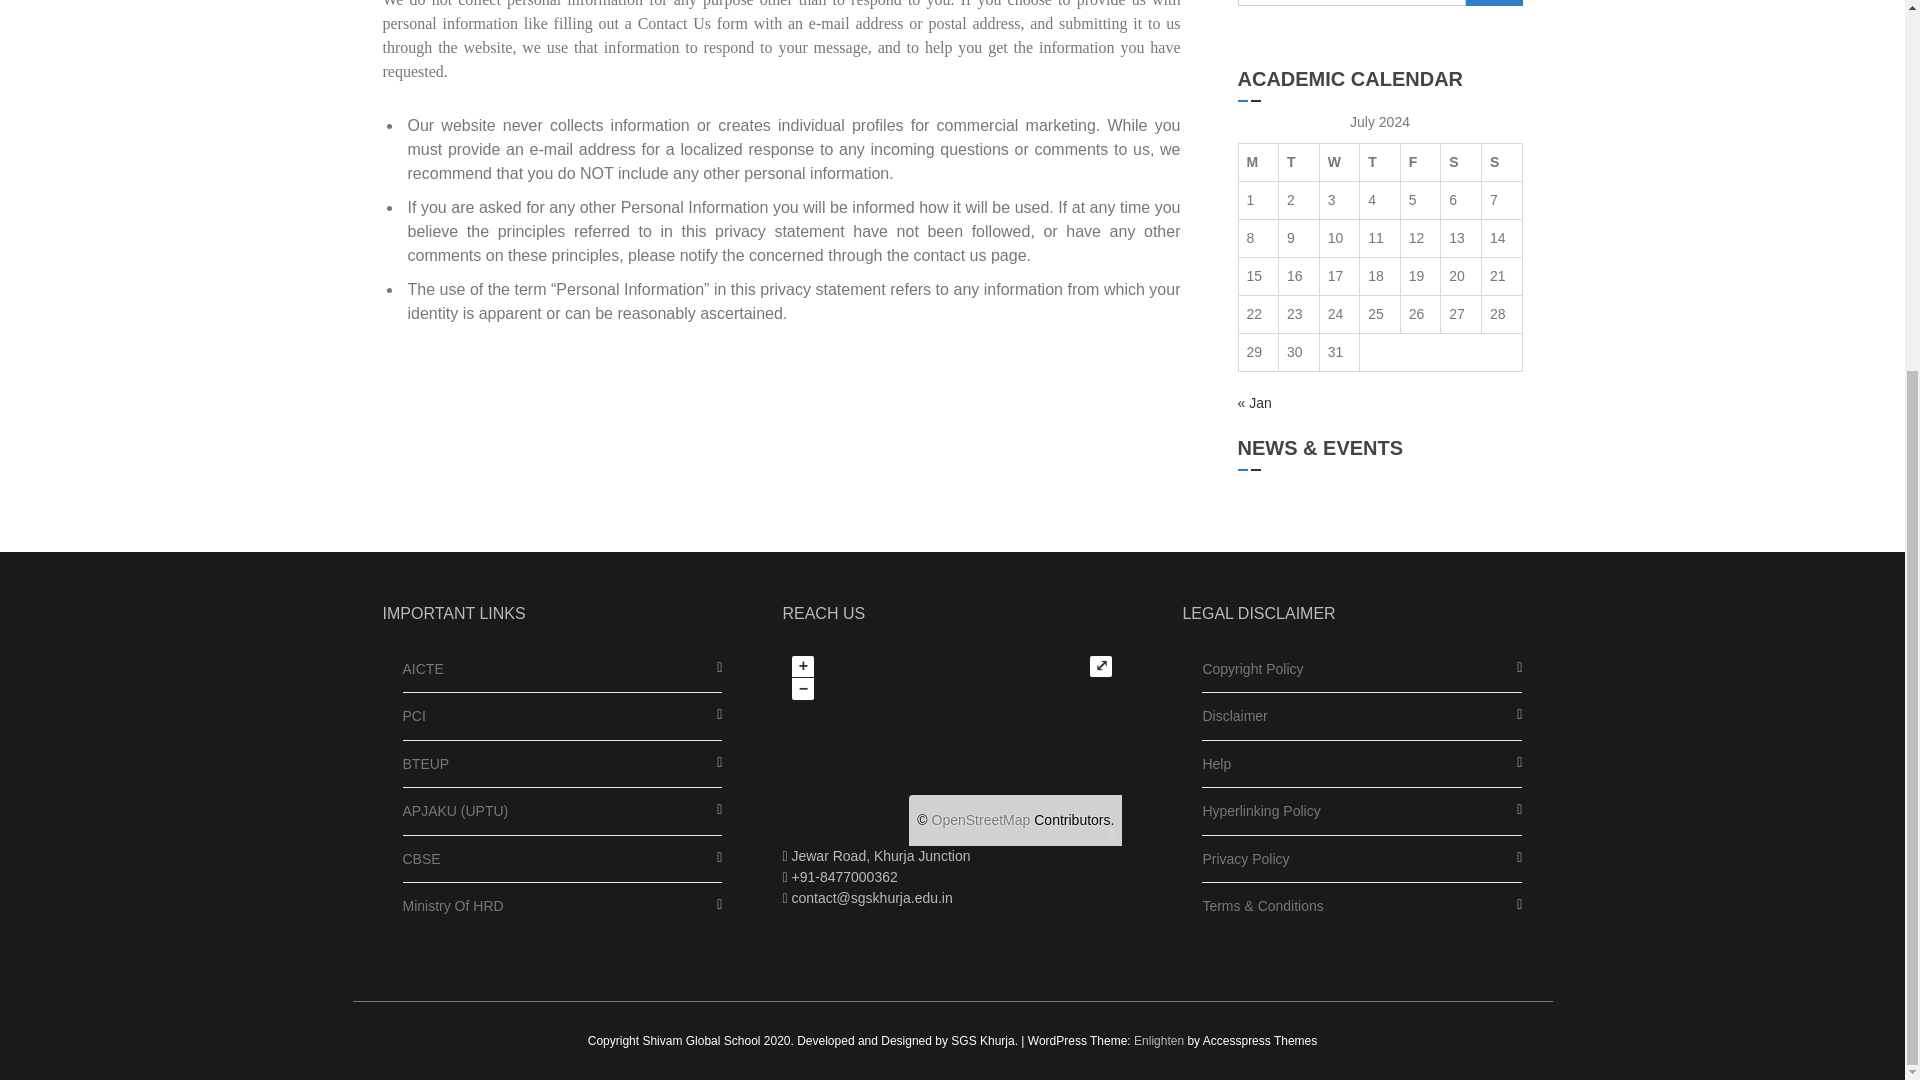 This screenshot has height=1080, width=1920. What do you see at coordinates (425, 764) in the screenshot?
I see `BTEUP` at bounding box center [425, 764].